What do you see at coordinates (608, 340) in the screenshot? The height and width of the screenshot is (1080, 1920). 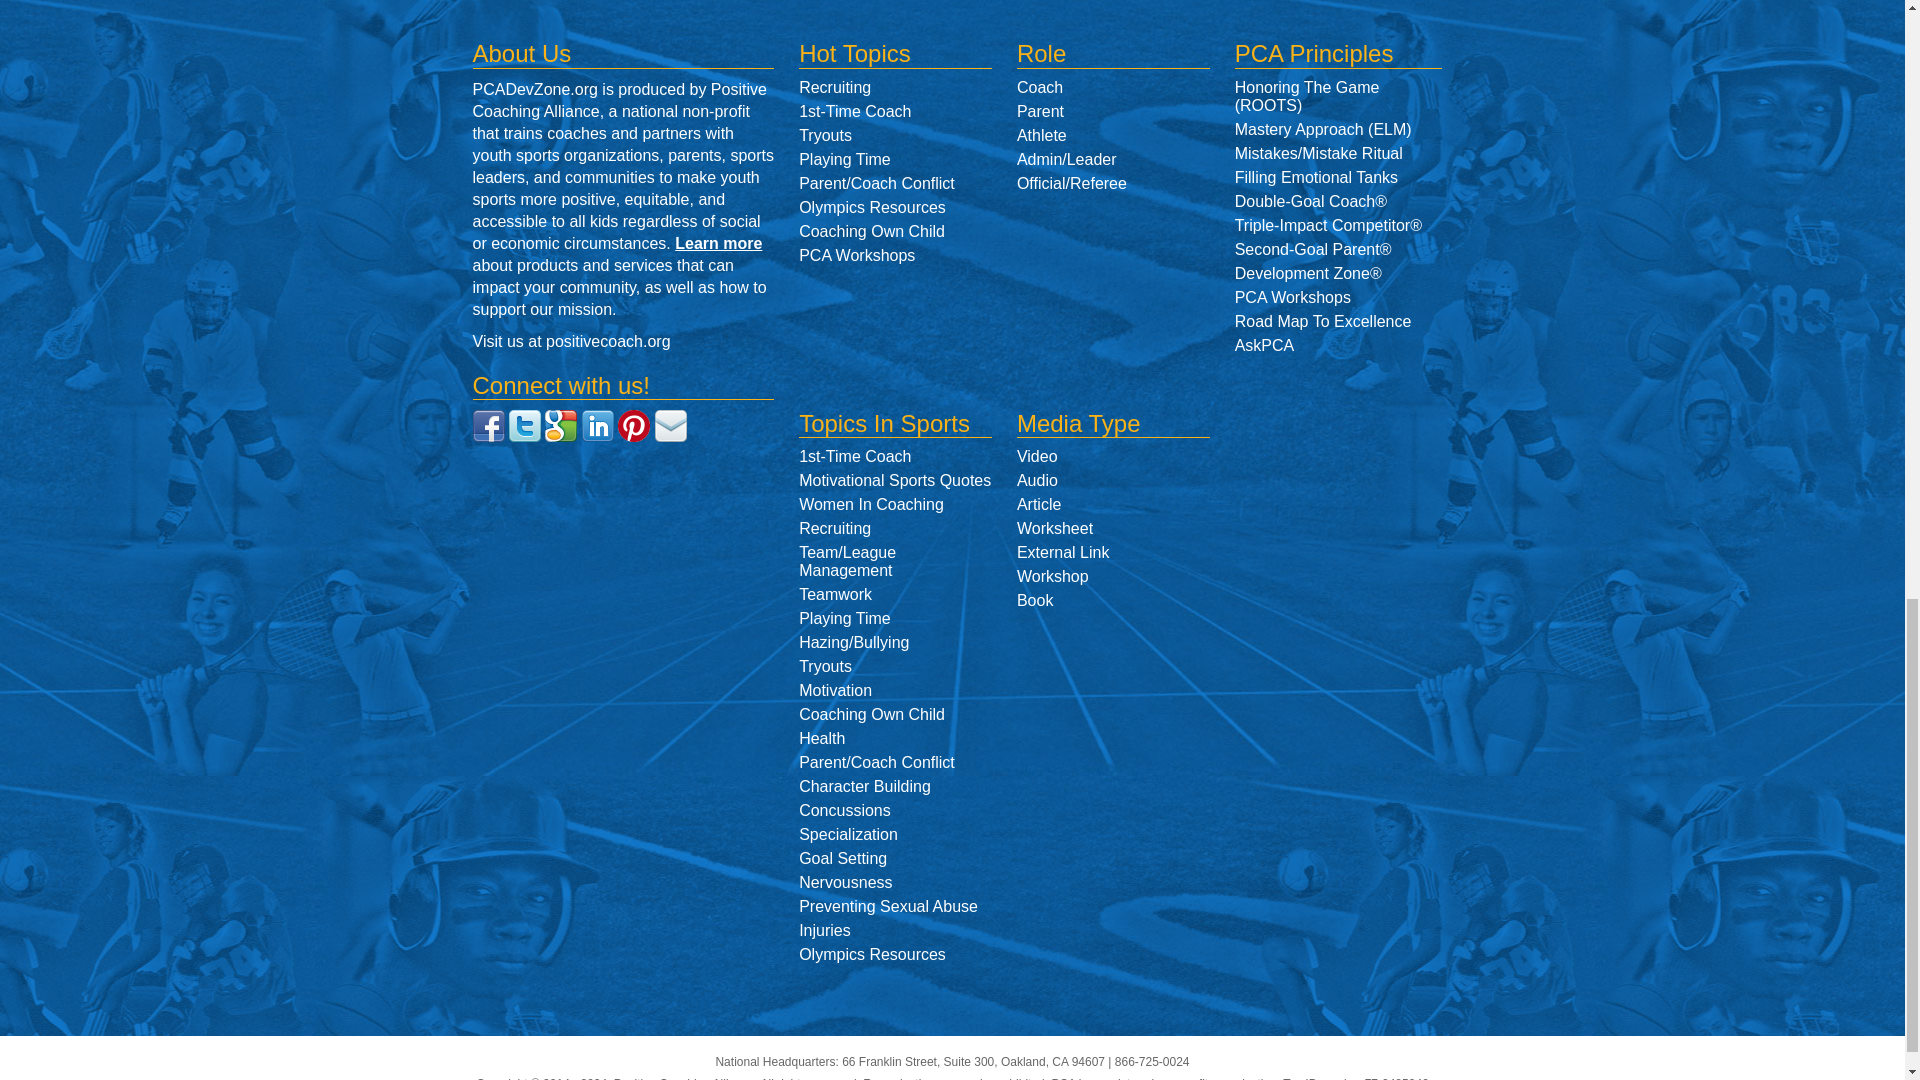 I see `positivecoach.org` at bounding box center [608, 340].